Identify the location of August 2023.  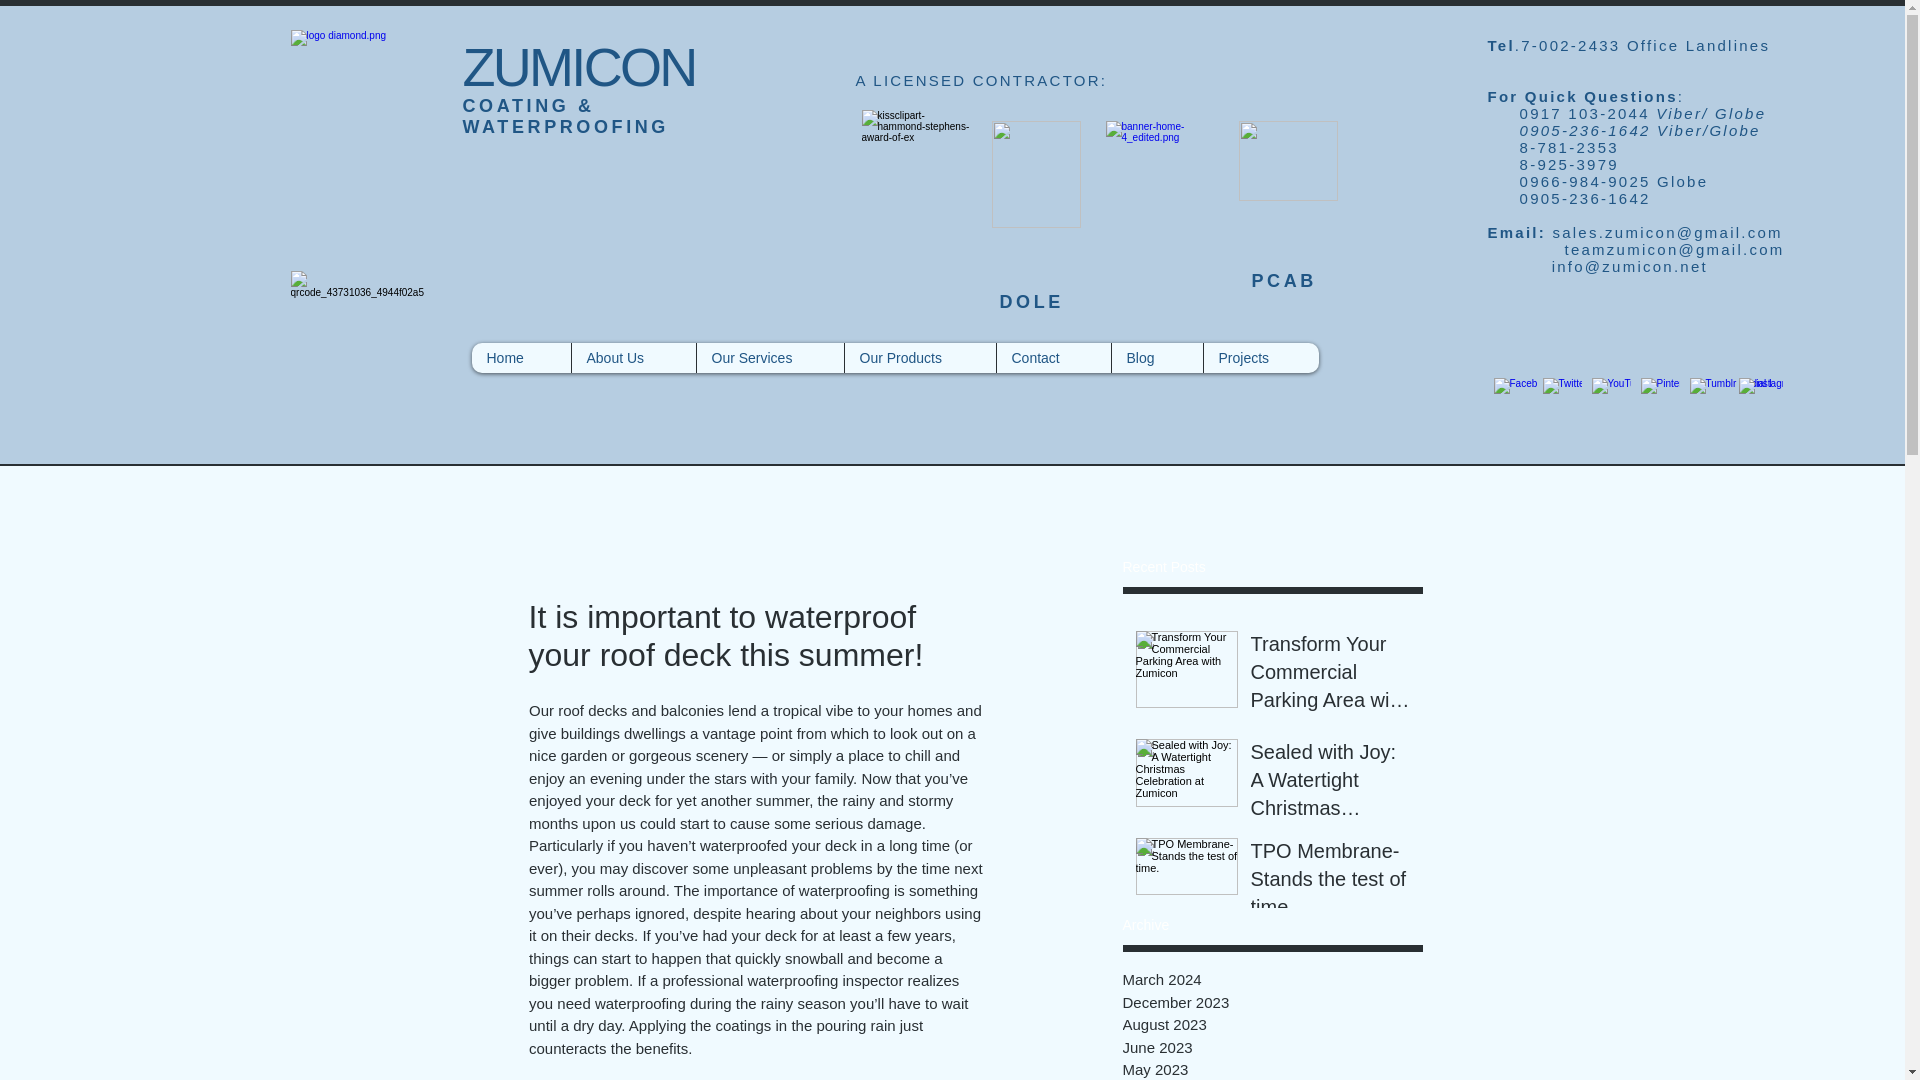
(1272, 1025).